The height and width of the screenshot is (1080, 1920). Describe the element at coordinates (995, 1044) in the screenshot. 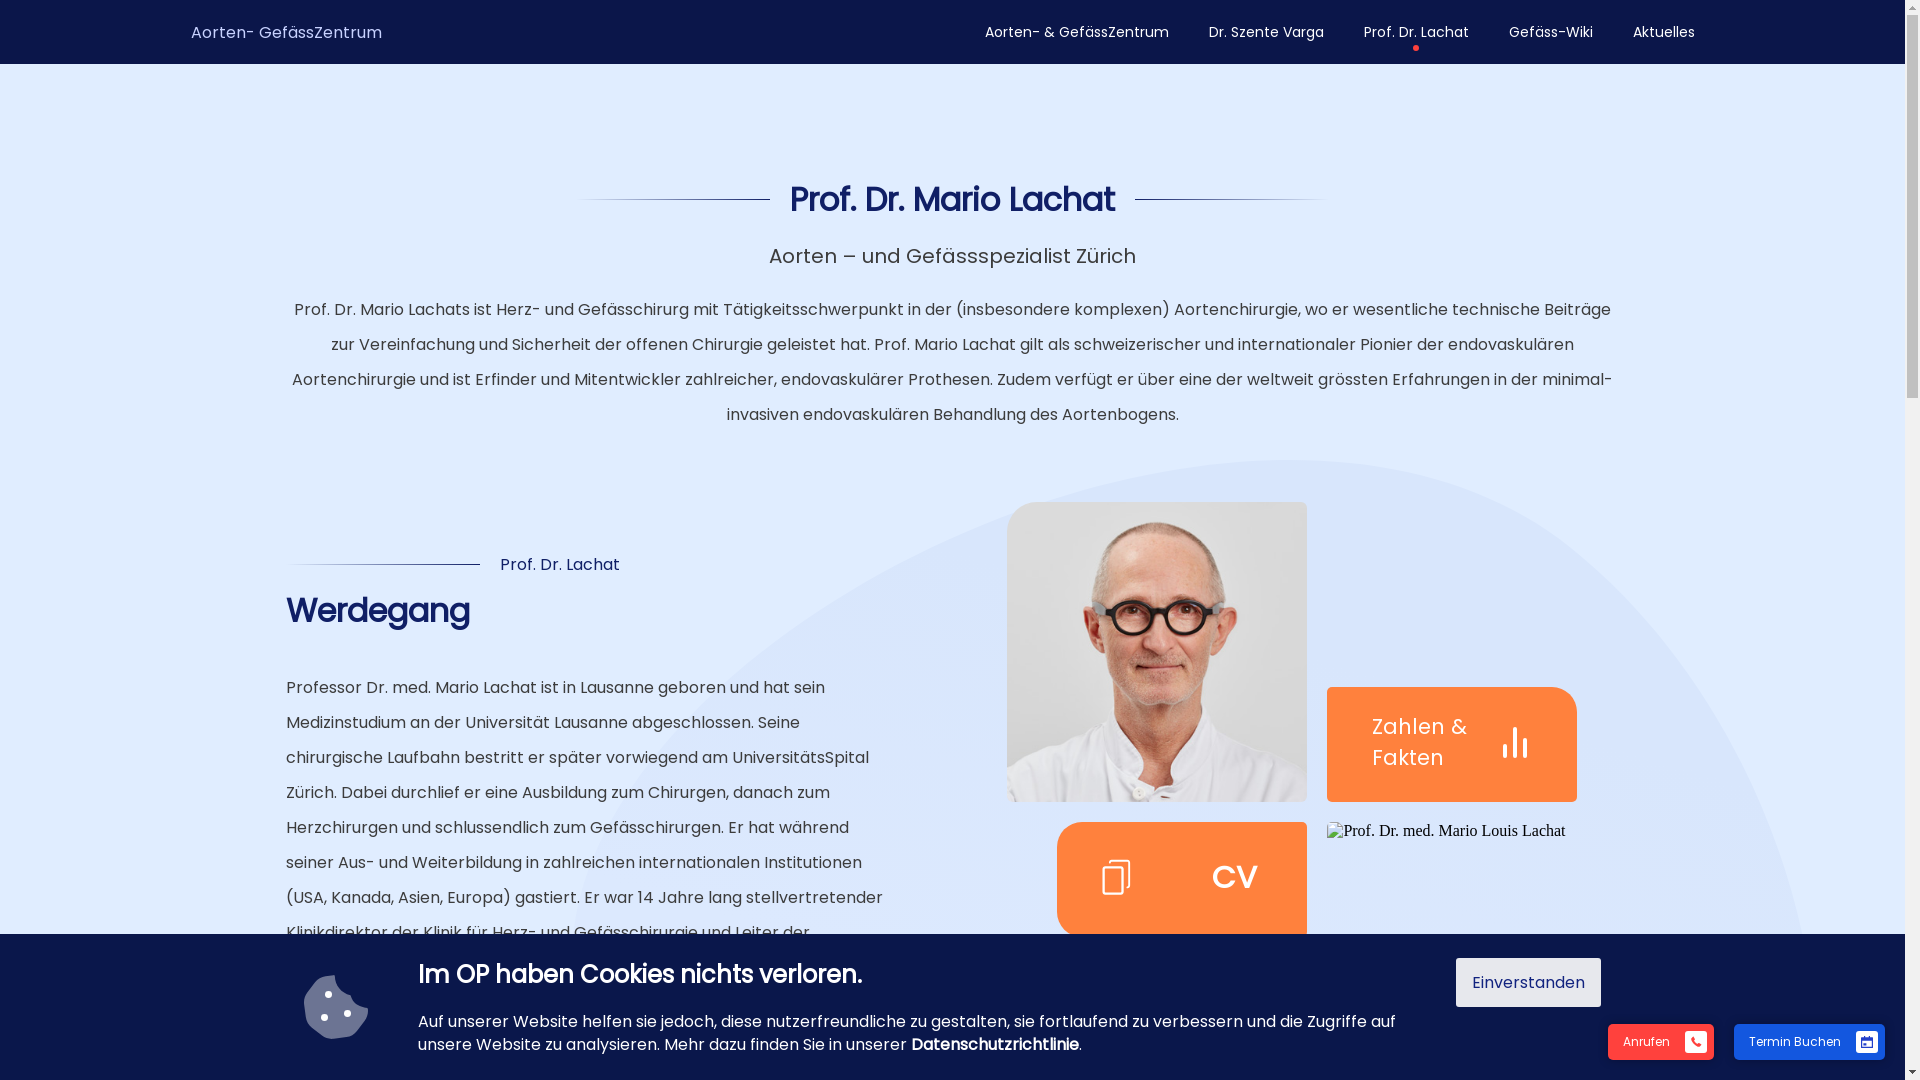

I see `Datenschutzrichtlinie` at that location.